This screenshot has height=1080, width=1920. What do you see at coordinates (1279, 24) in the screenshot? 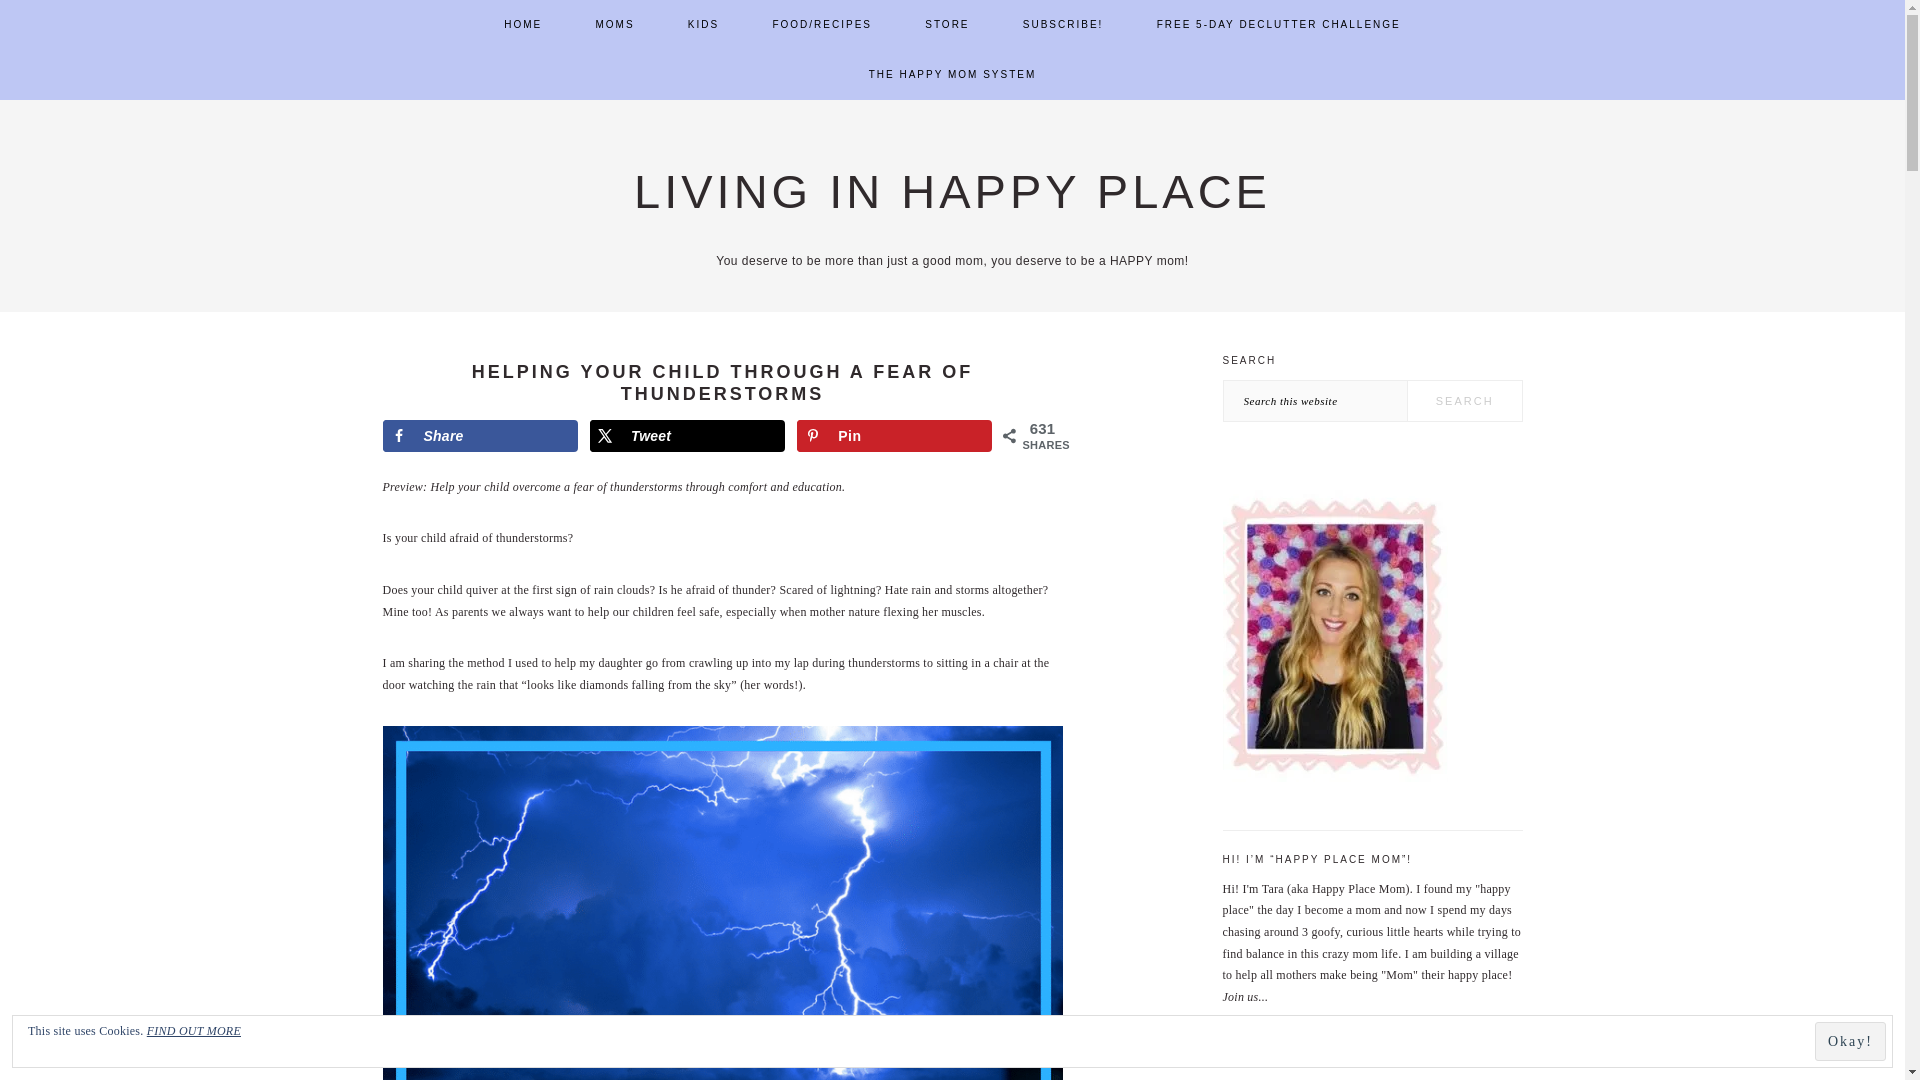
I see `FREE 5-DAY DECLUTTER CHALLENGE` at bounding box center [1279, 24].